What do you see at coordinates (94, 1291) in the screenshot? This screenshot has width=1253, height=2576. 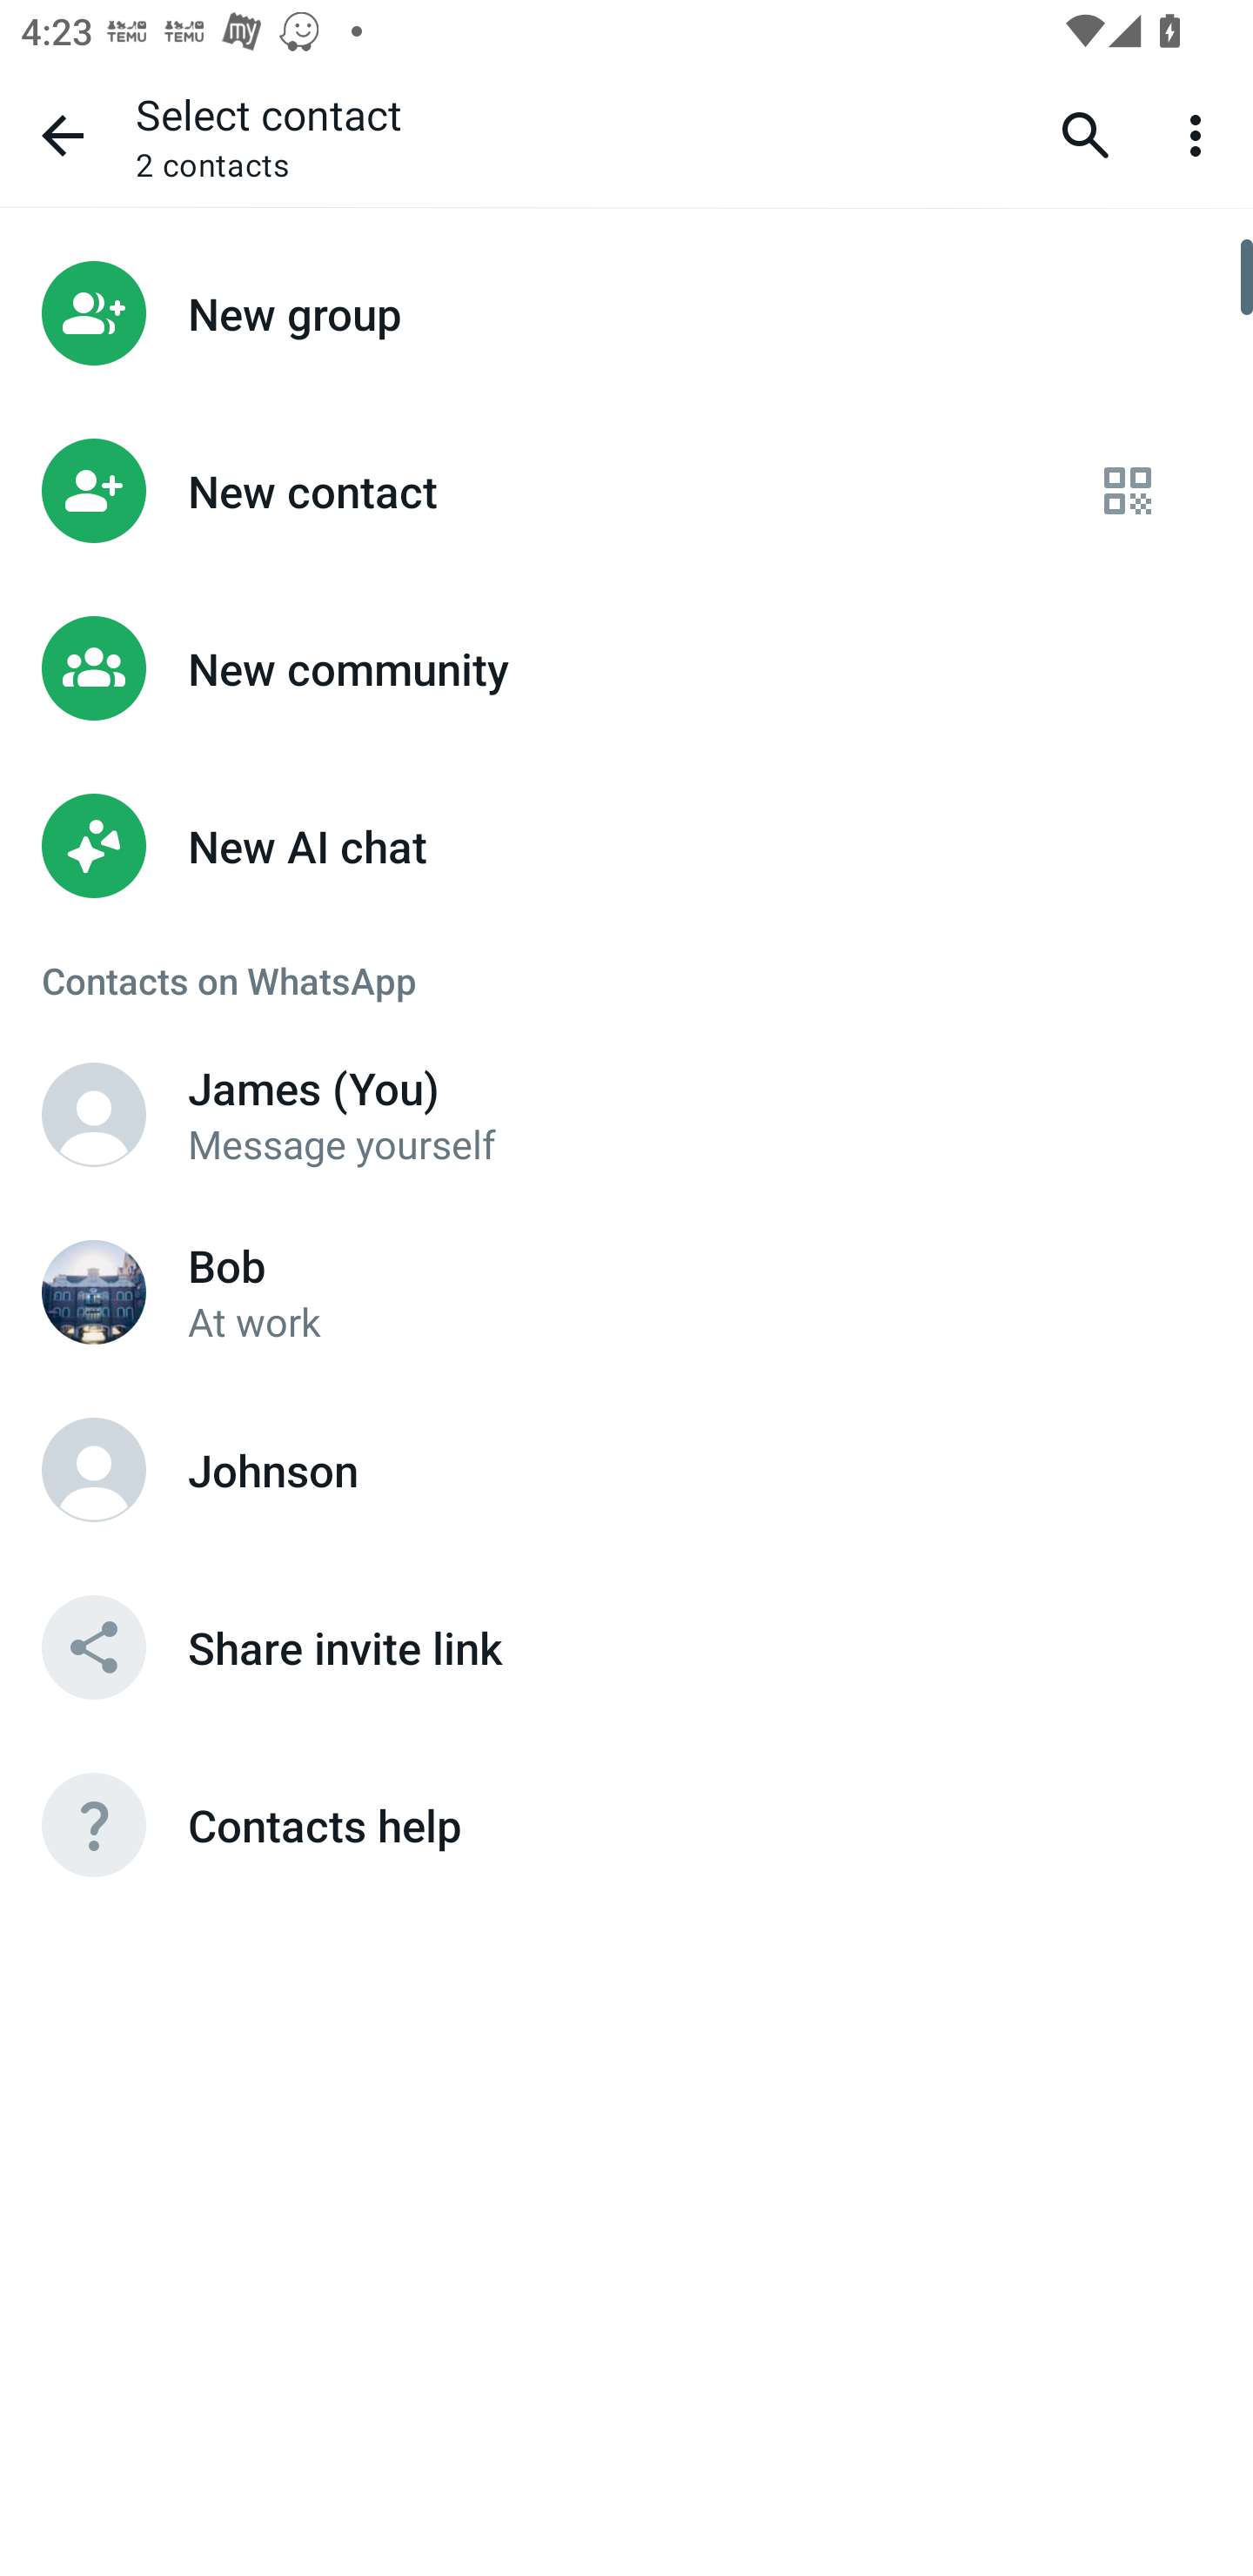 I see `Bob` at bounding box center [94, 1291].